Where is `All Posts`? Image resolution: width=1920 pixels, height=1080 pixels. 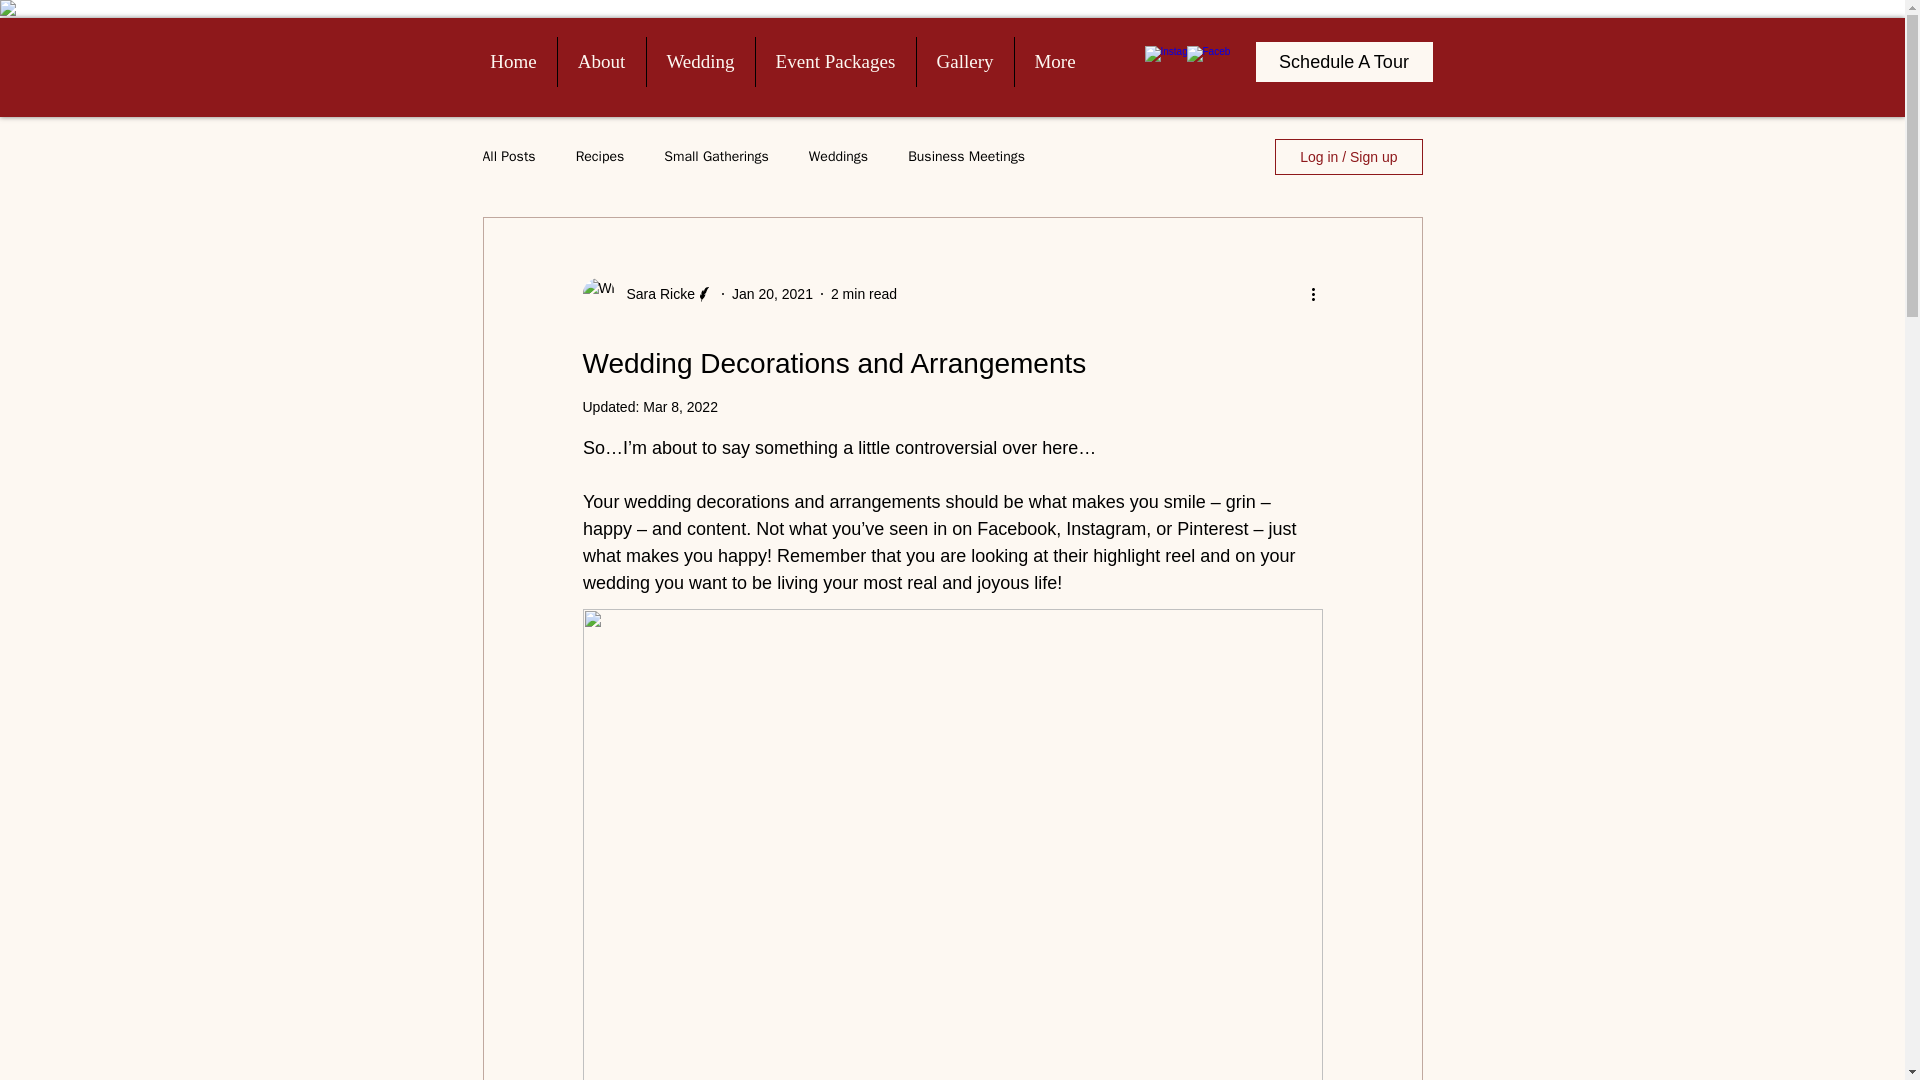
All Posts is located at coordinates (508, 156).